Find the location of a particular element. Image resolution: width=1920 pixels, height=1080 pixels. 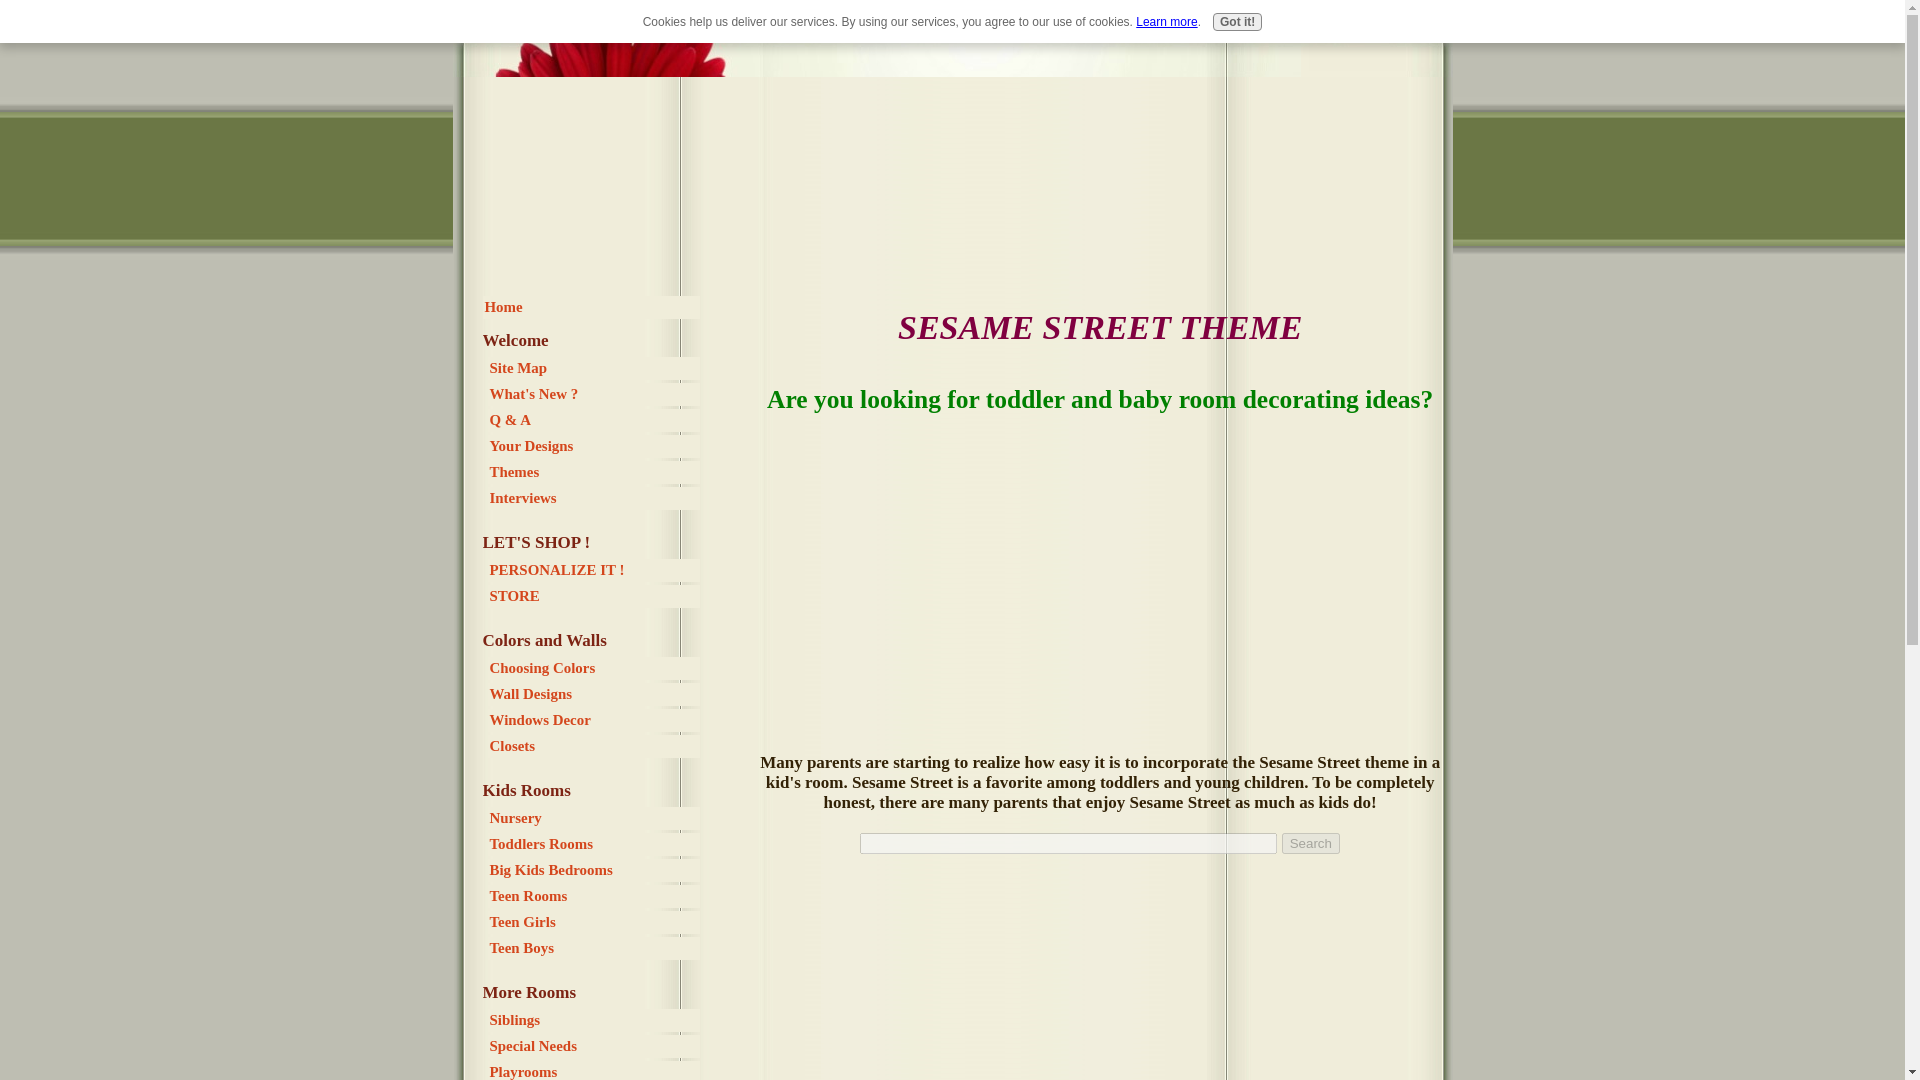

Your Designs is located at coordinates (594, 446).